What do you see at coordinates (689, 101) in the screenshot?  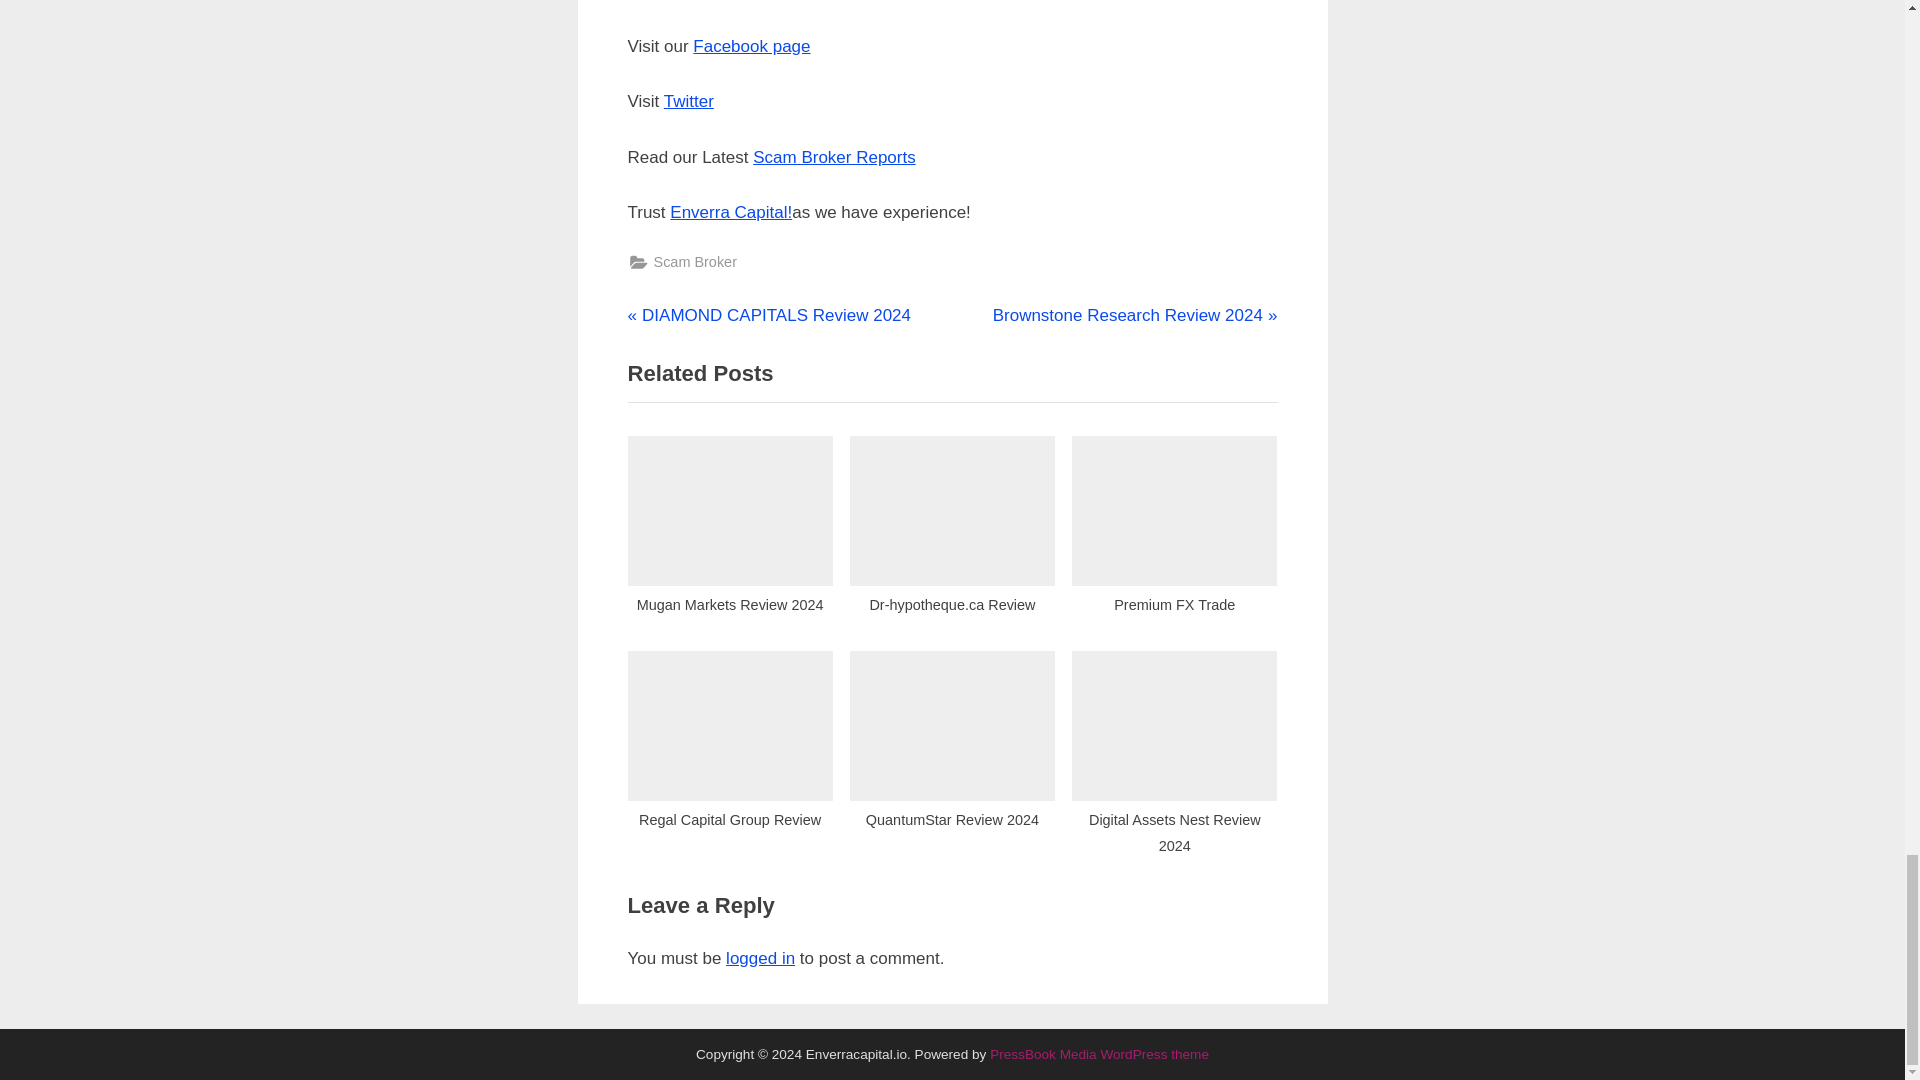 I see `Twitter` at bounding box center [689, 101].